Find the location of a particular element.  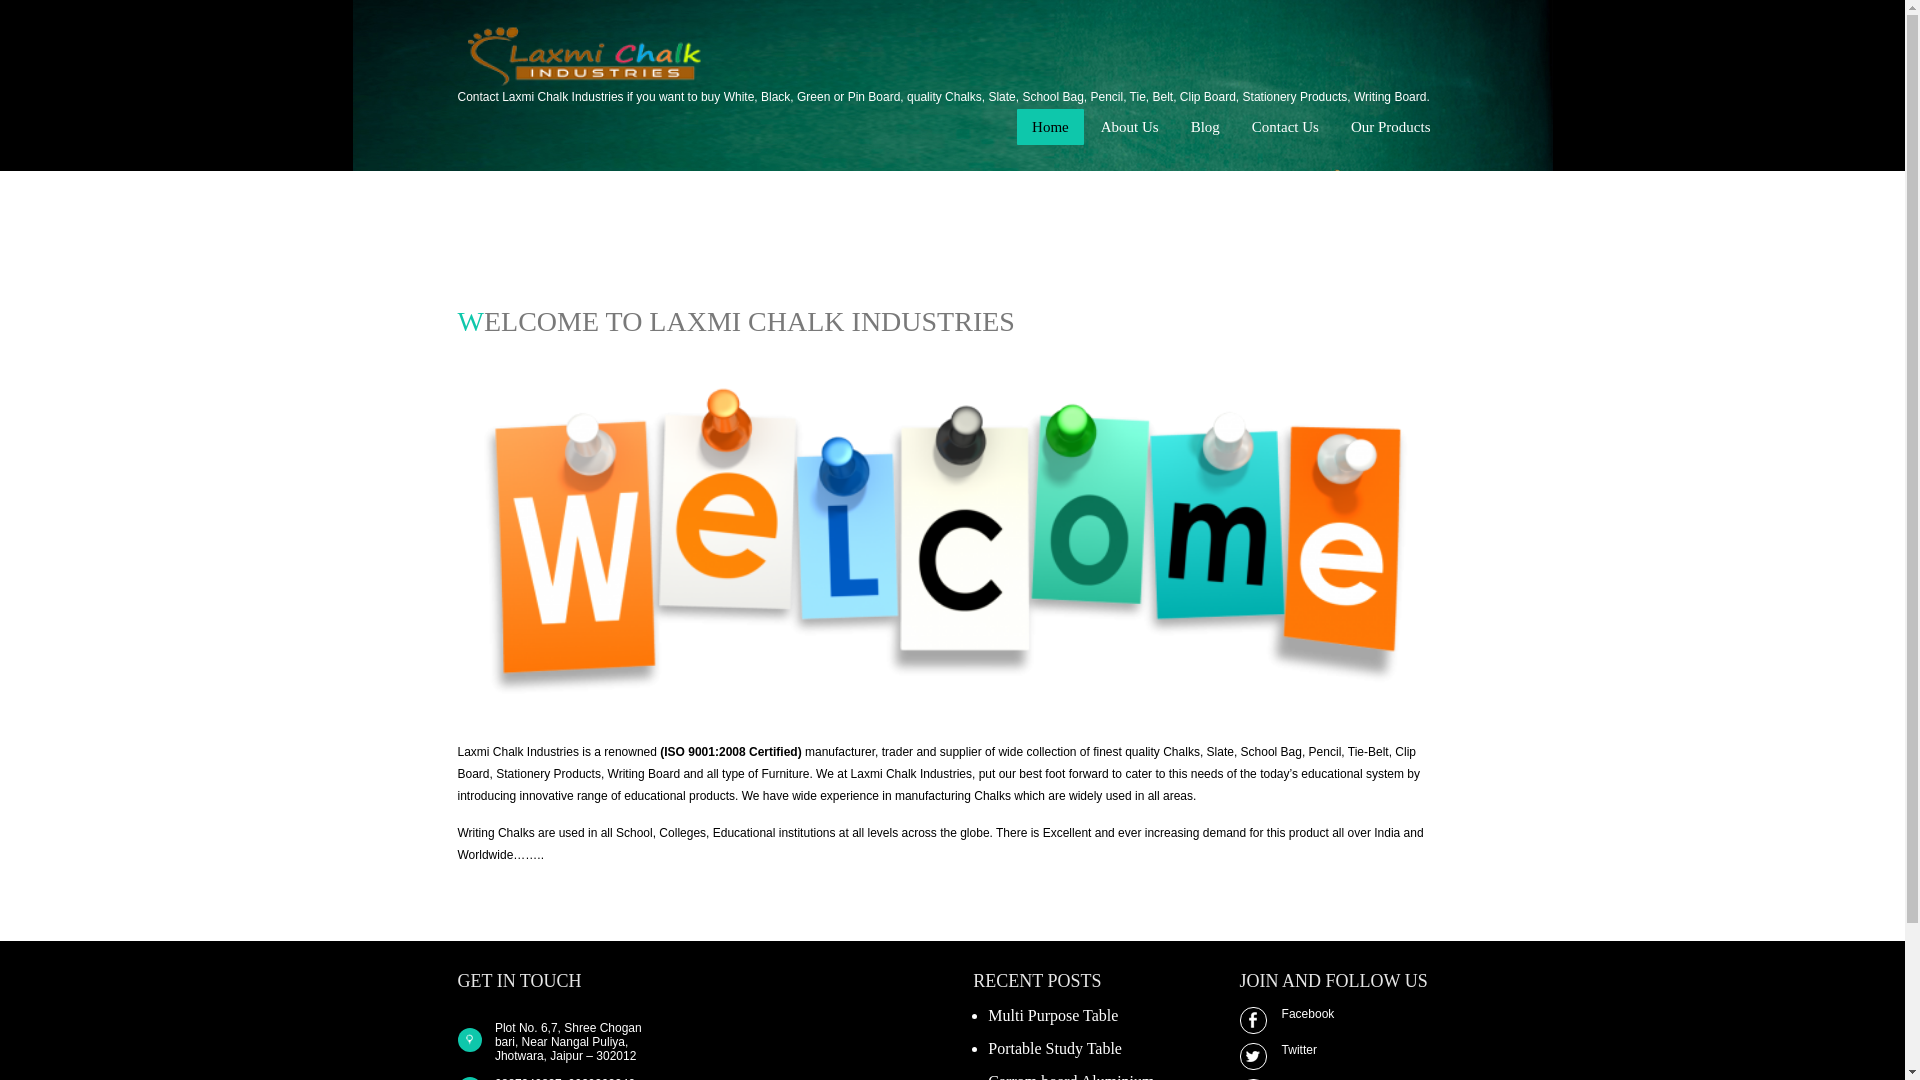

Blog is located at coordinates (1204, 126).